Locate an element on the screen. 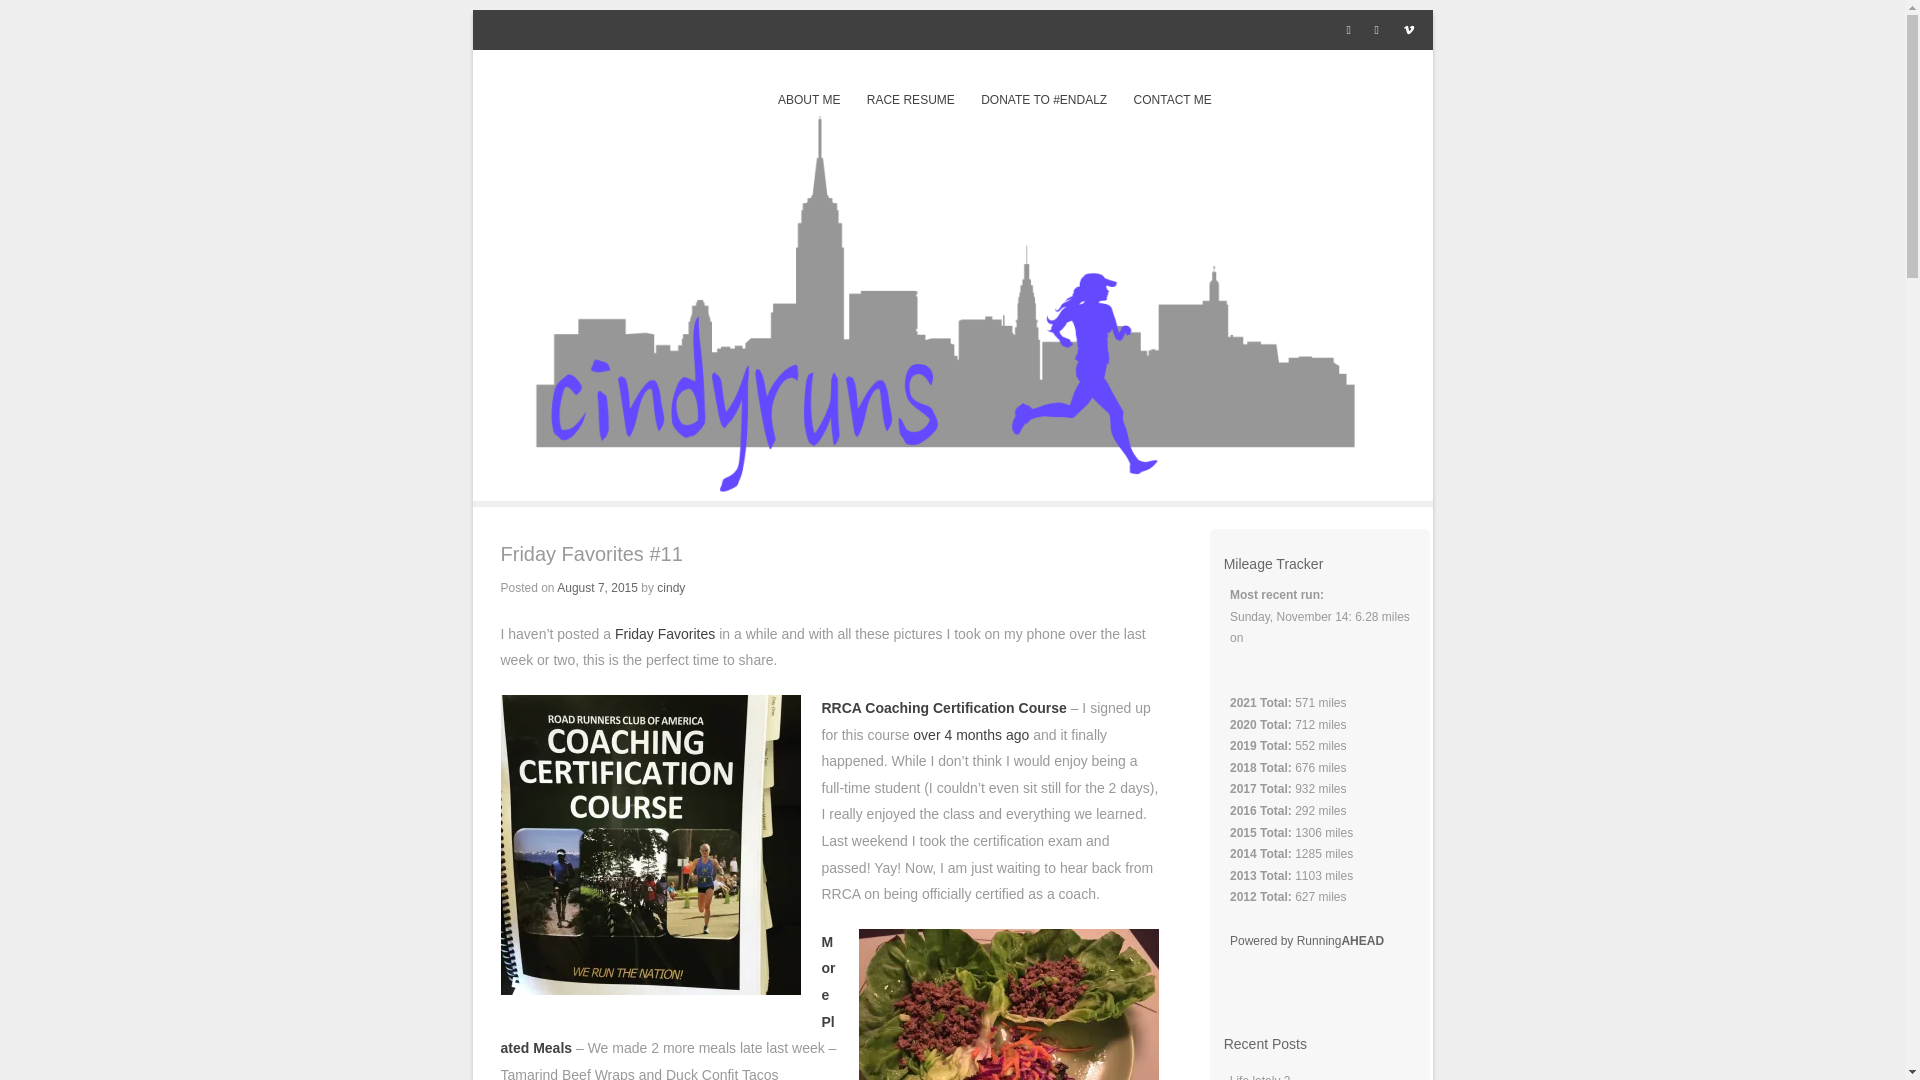  cindy is located at coordinates (670, 588).